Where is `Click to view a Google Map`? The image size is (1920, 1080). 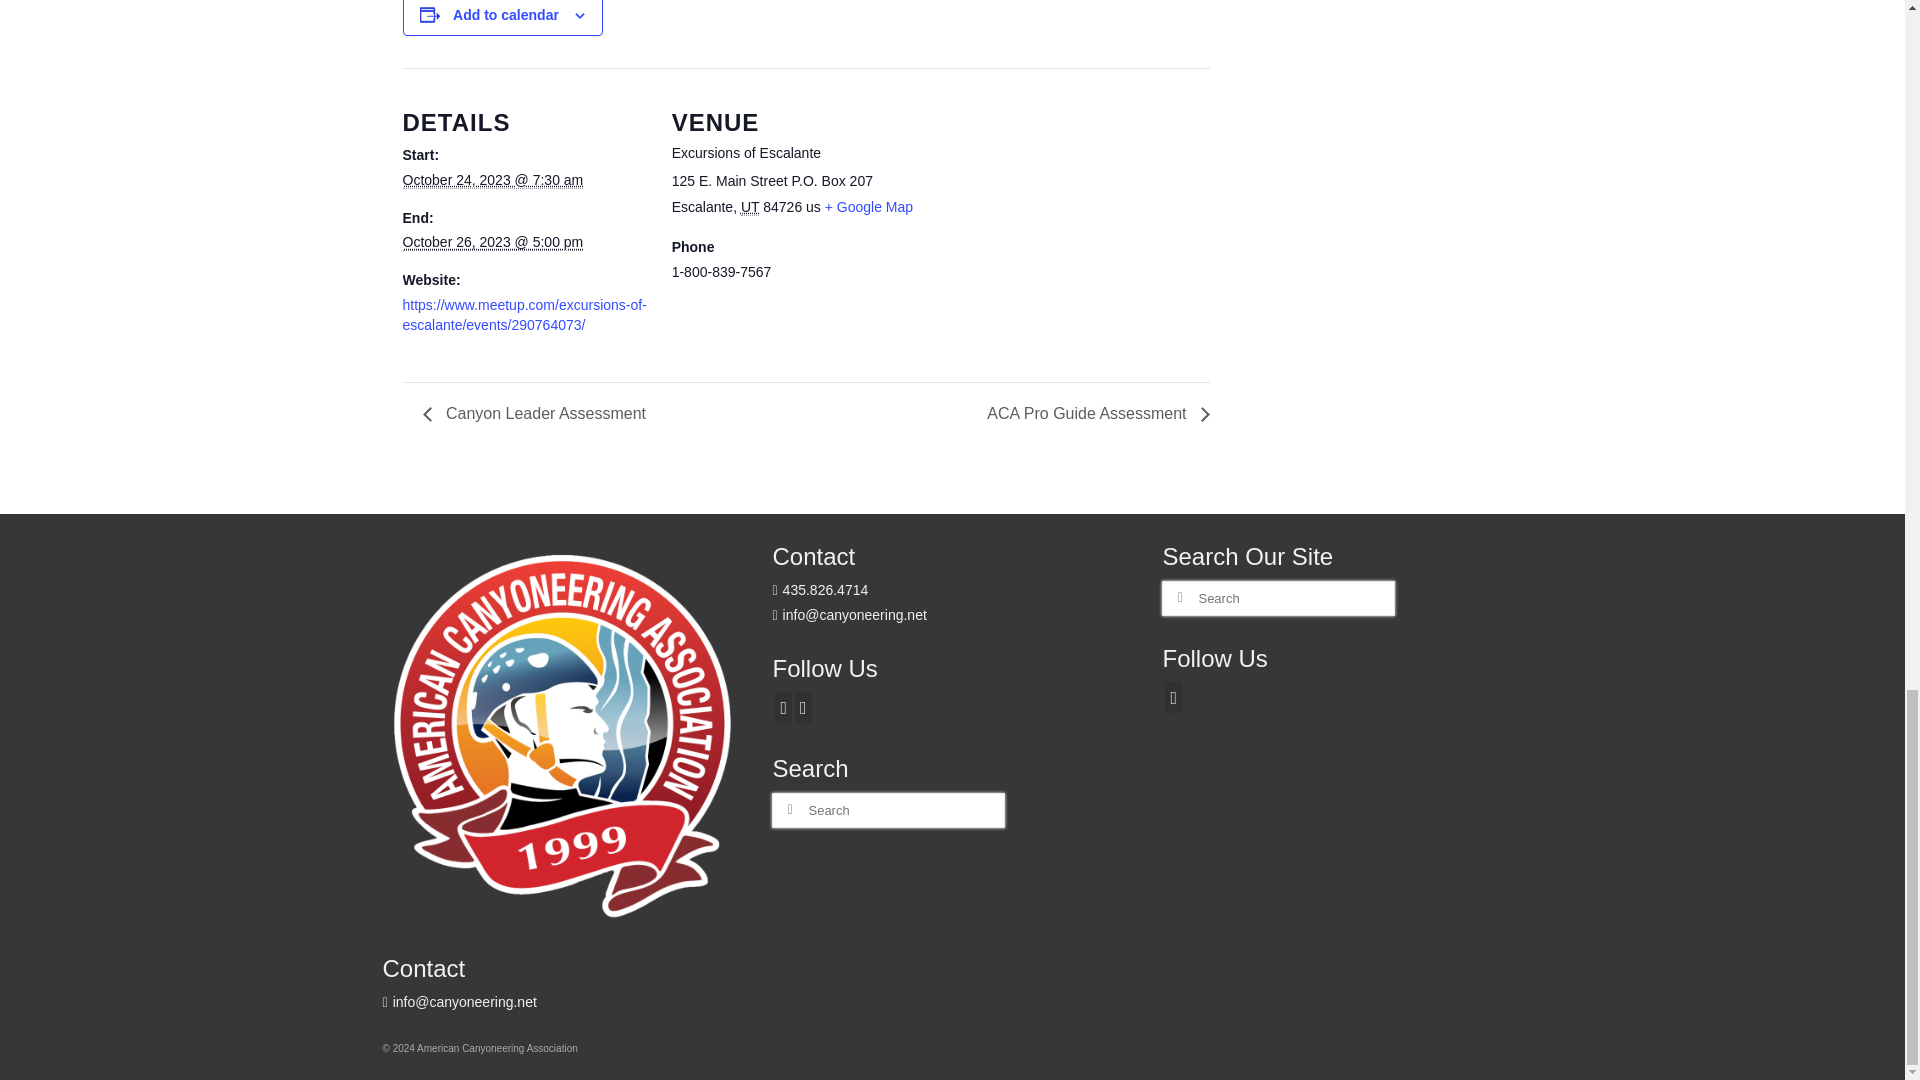 Click to view a Google Map is located at coordinates (869, 206).